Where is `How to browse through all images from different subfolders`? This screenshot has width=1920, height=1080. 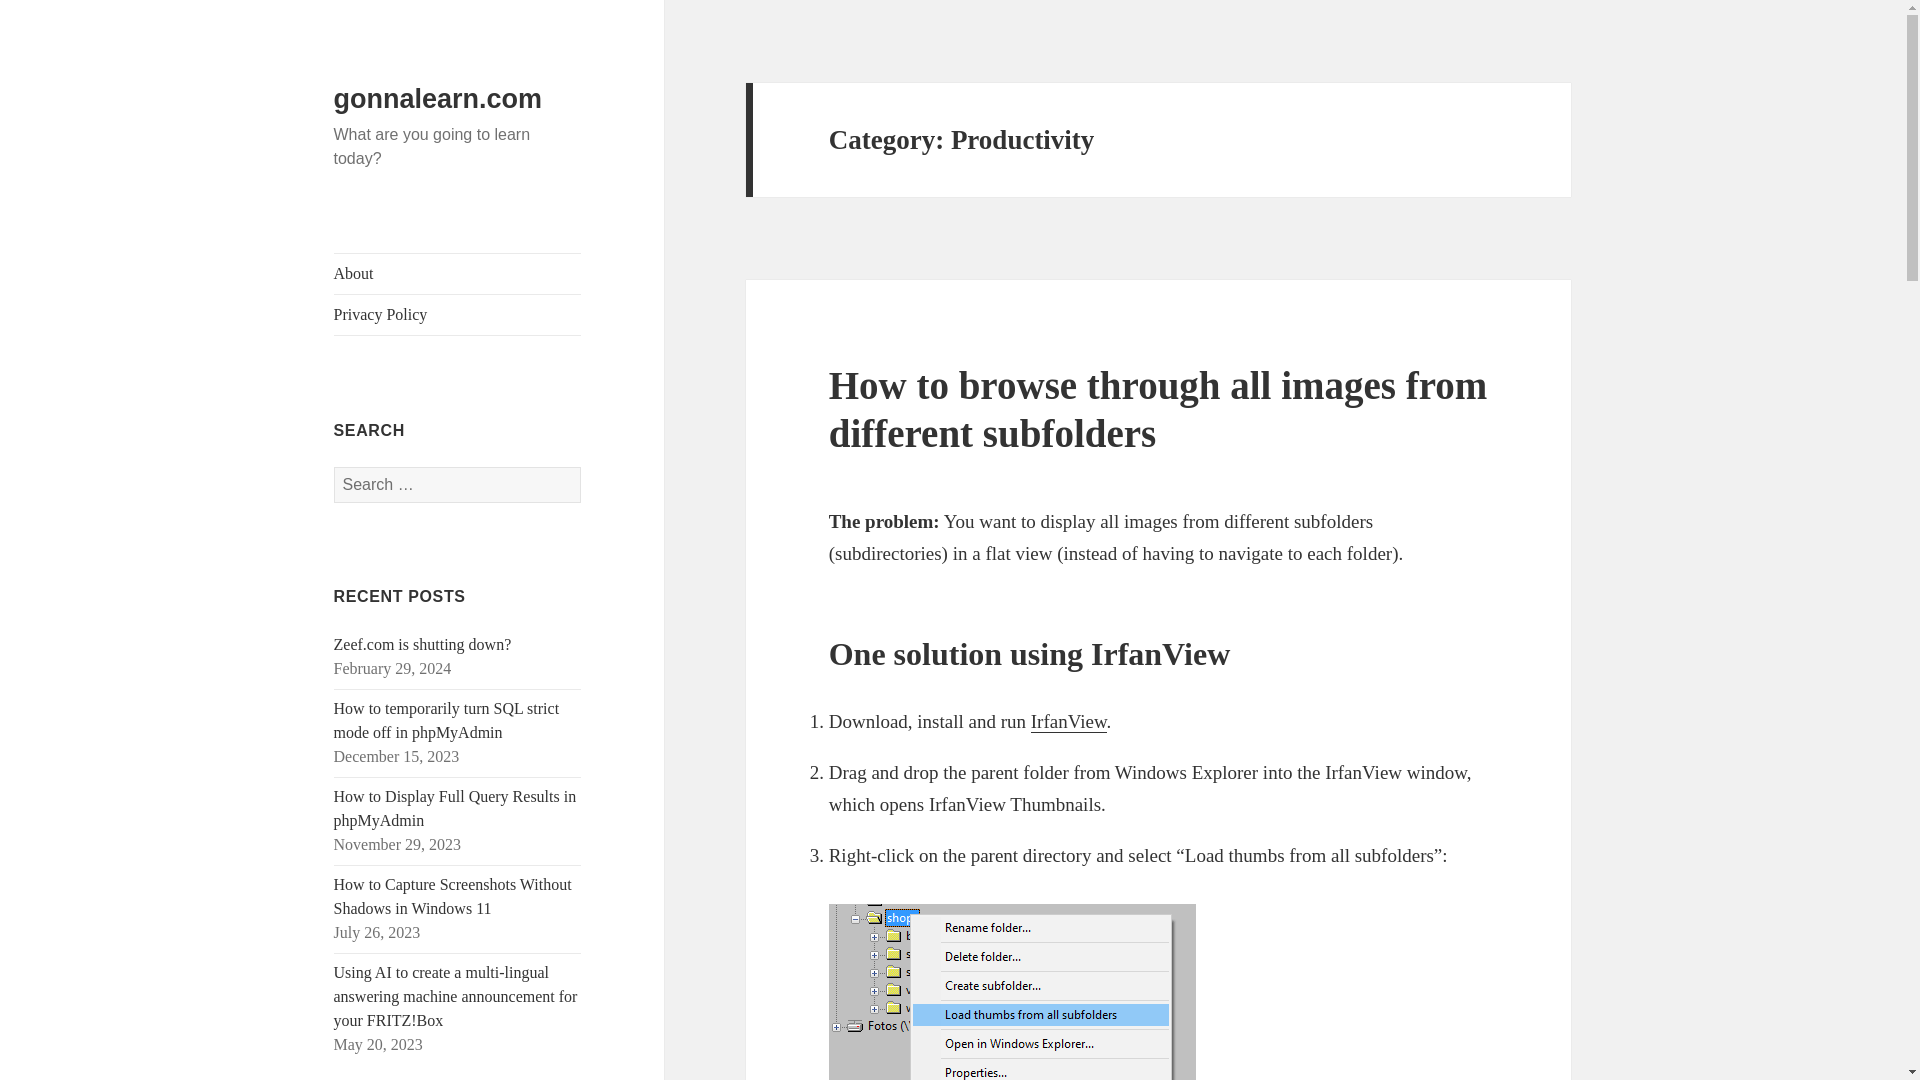
How to browse through all images from different subfolders is located at coordinates (1158, 408).